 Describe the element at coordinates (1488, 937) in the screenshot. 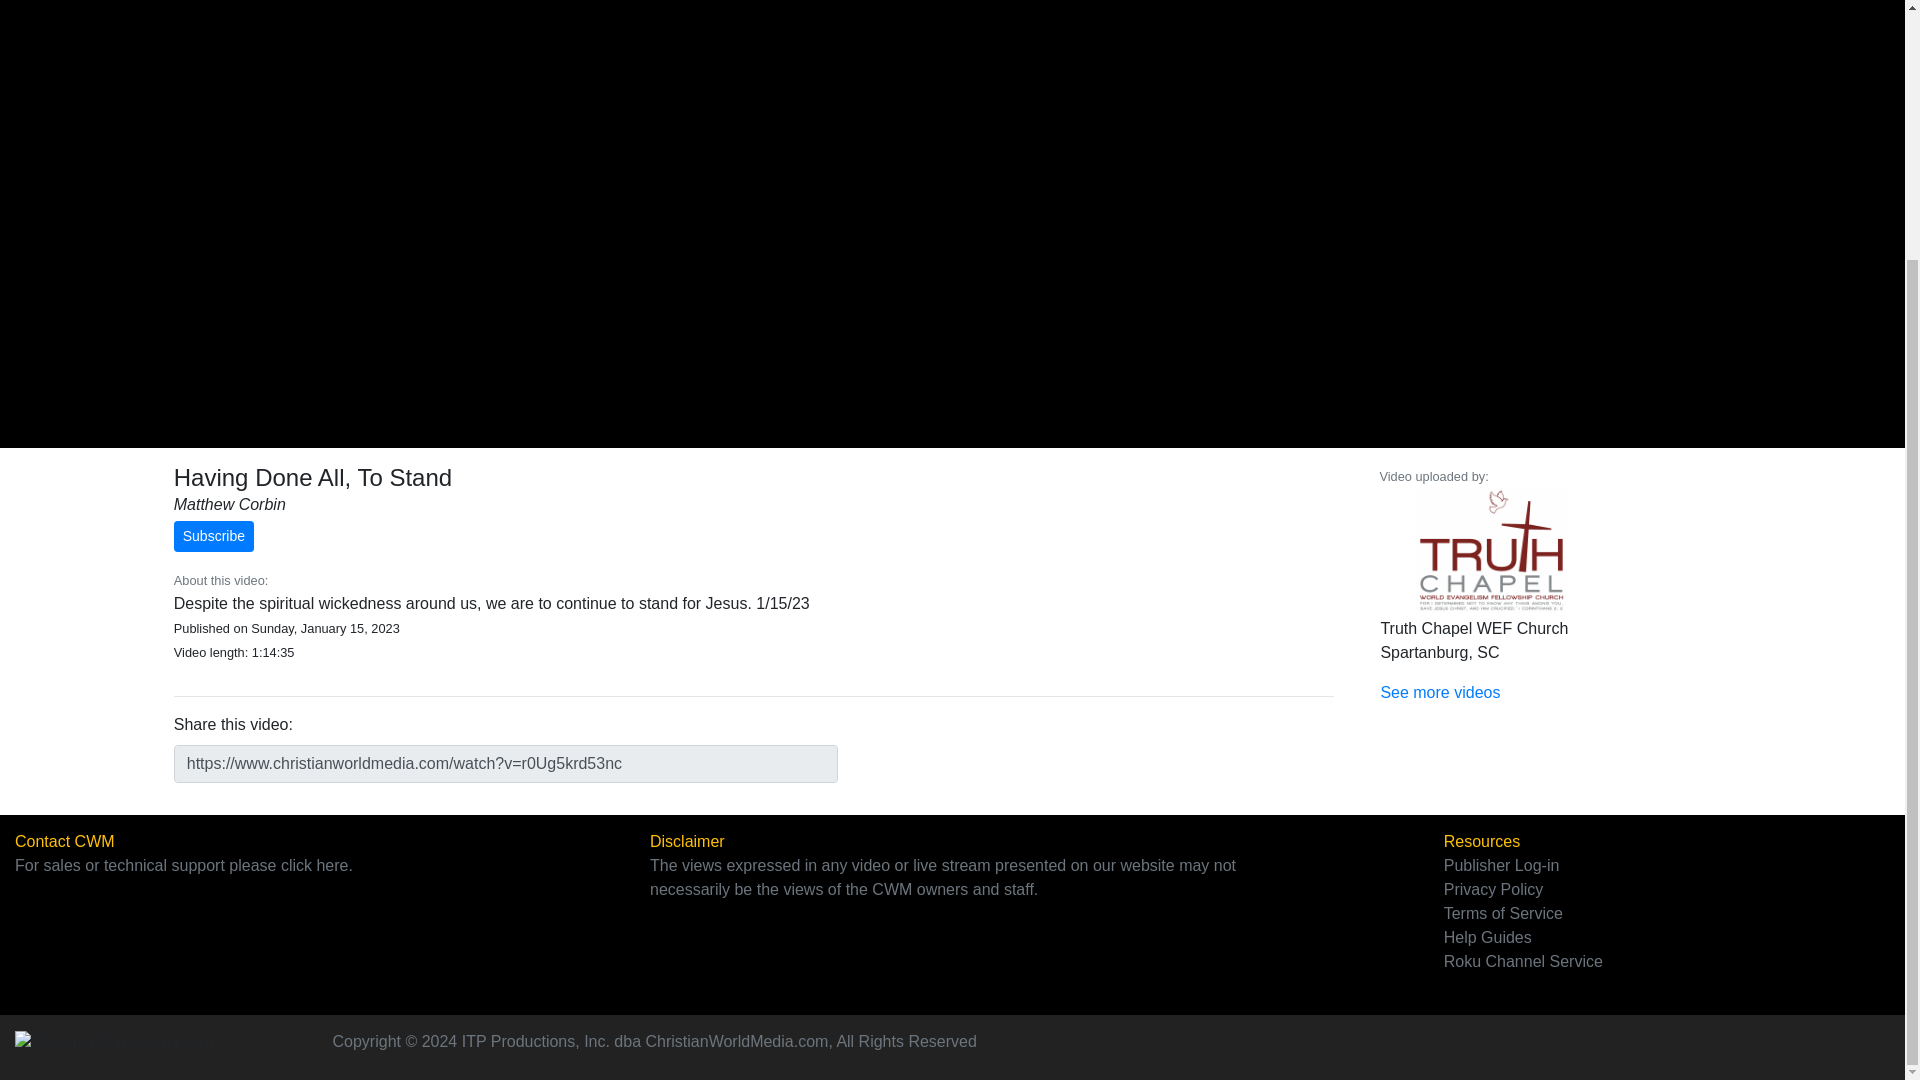

I see `Help Guides` at that location.